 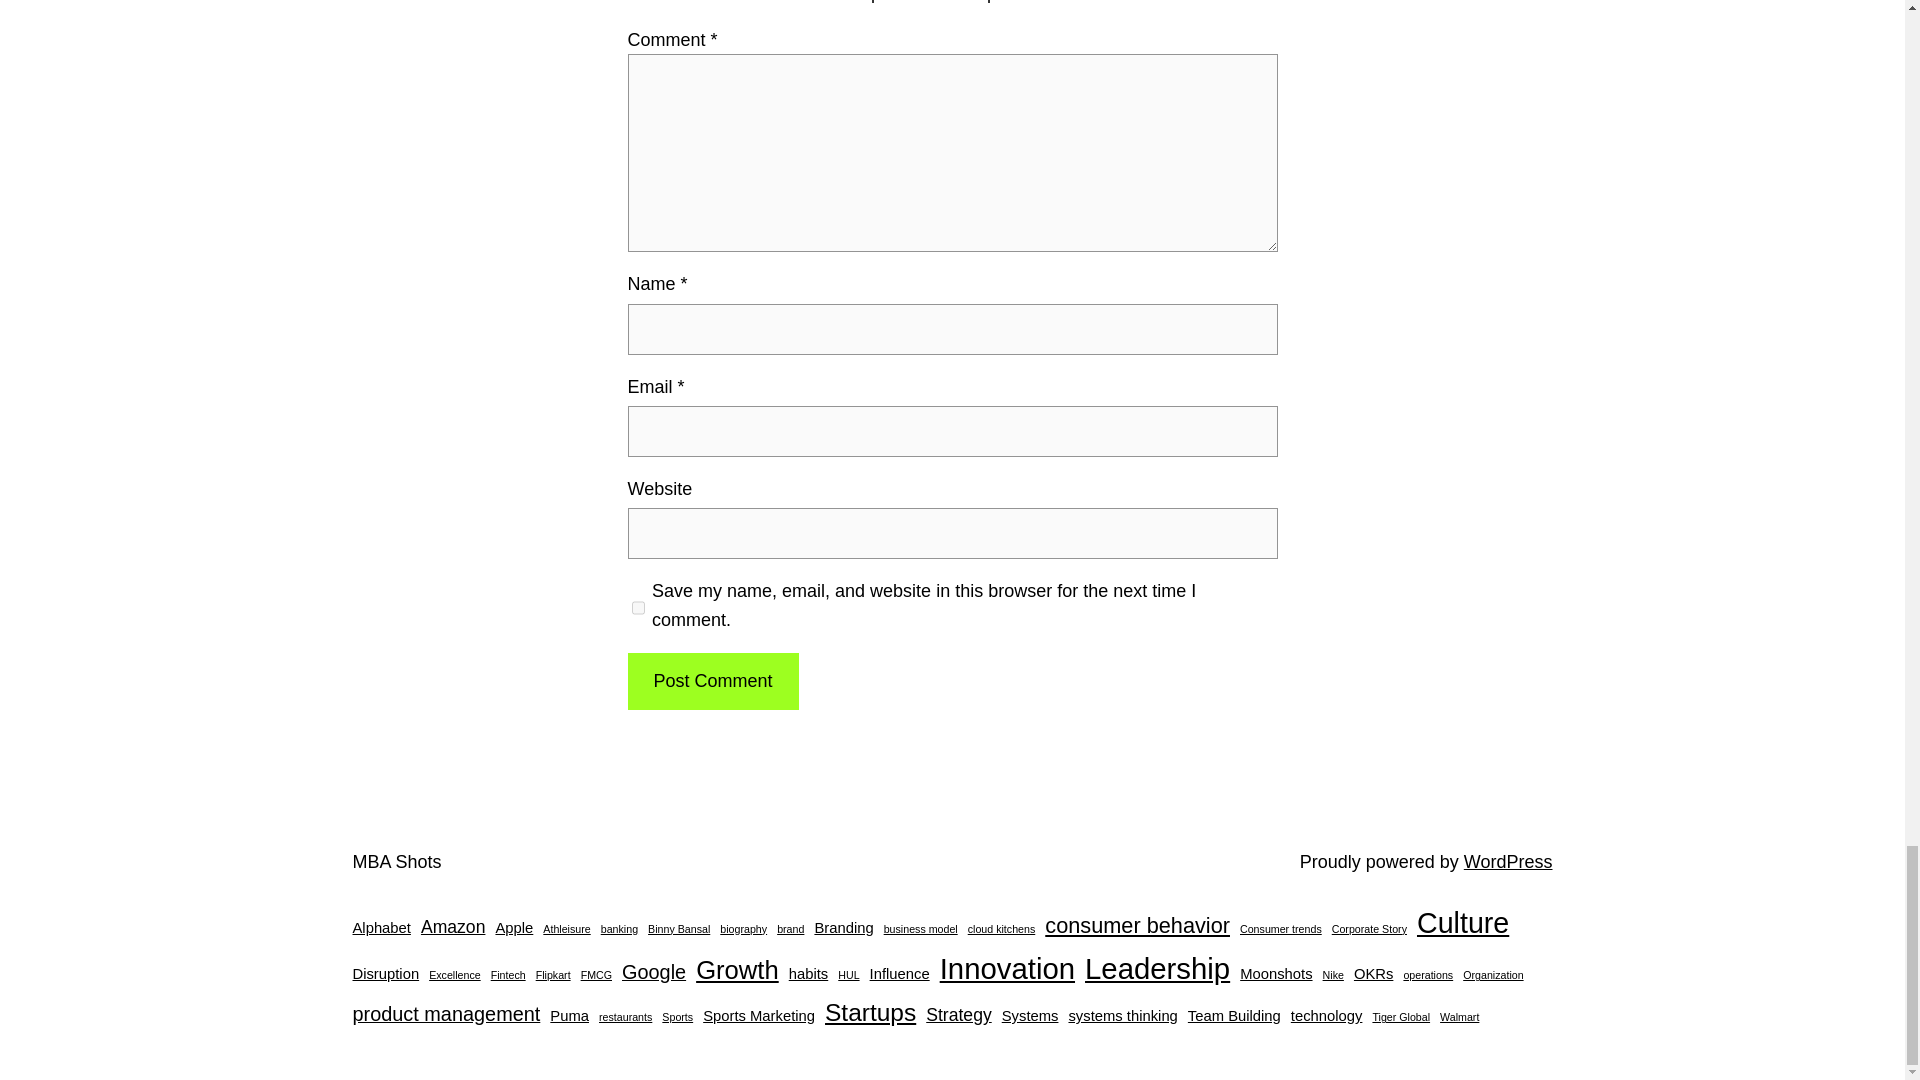 What do you see at coordinates (396, 862) in the screenshot?
I see `MBA Shots` at bounding box center [396, 862].